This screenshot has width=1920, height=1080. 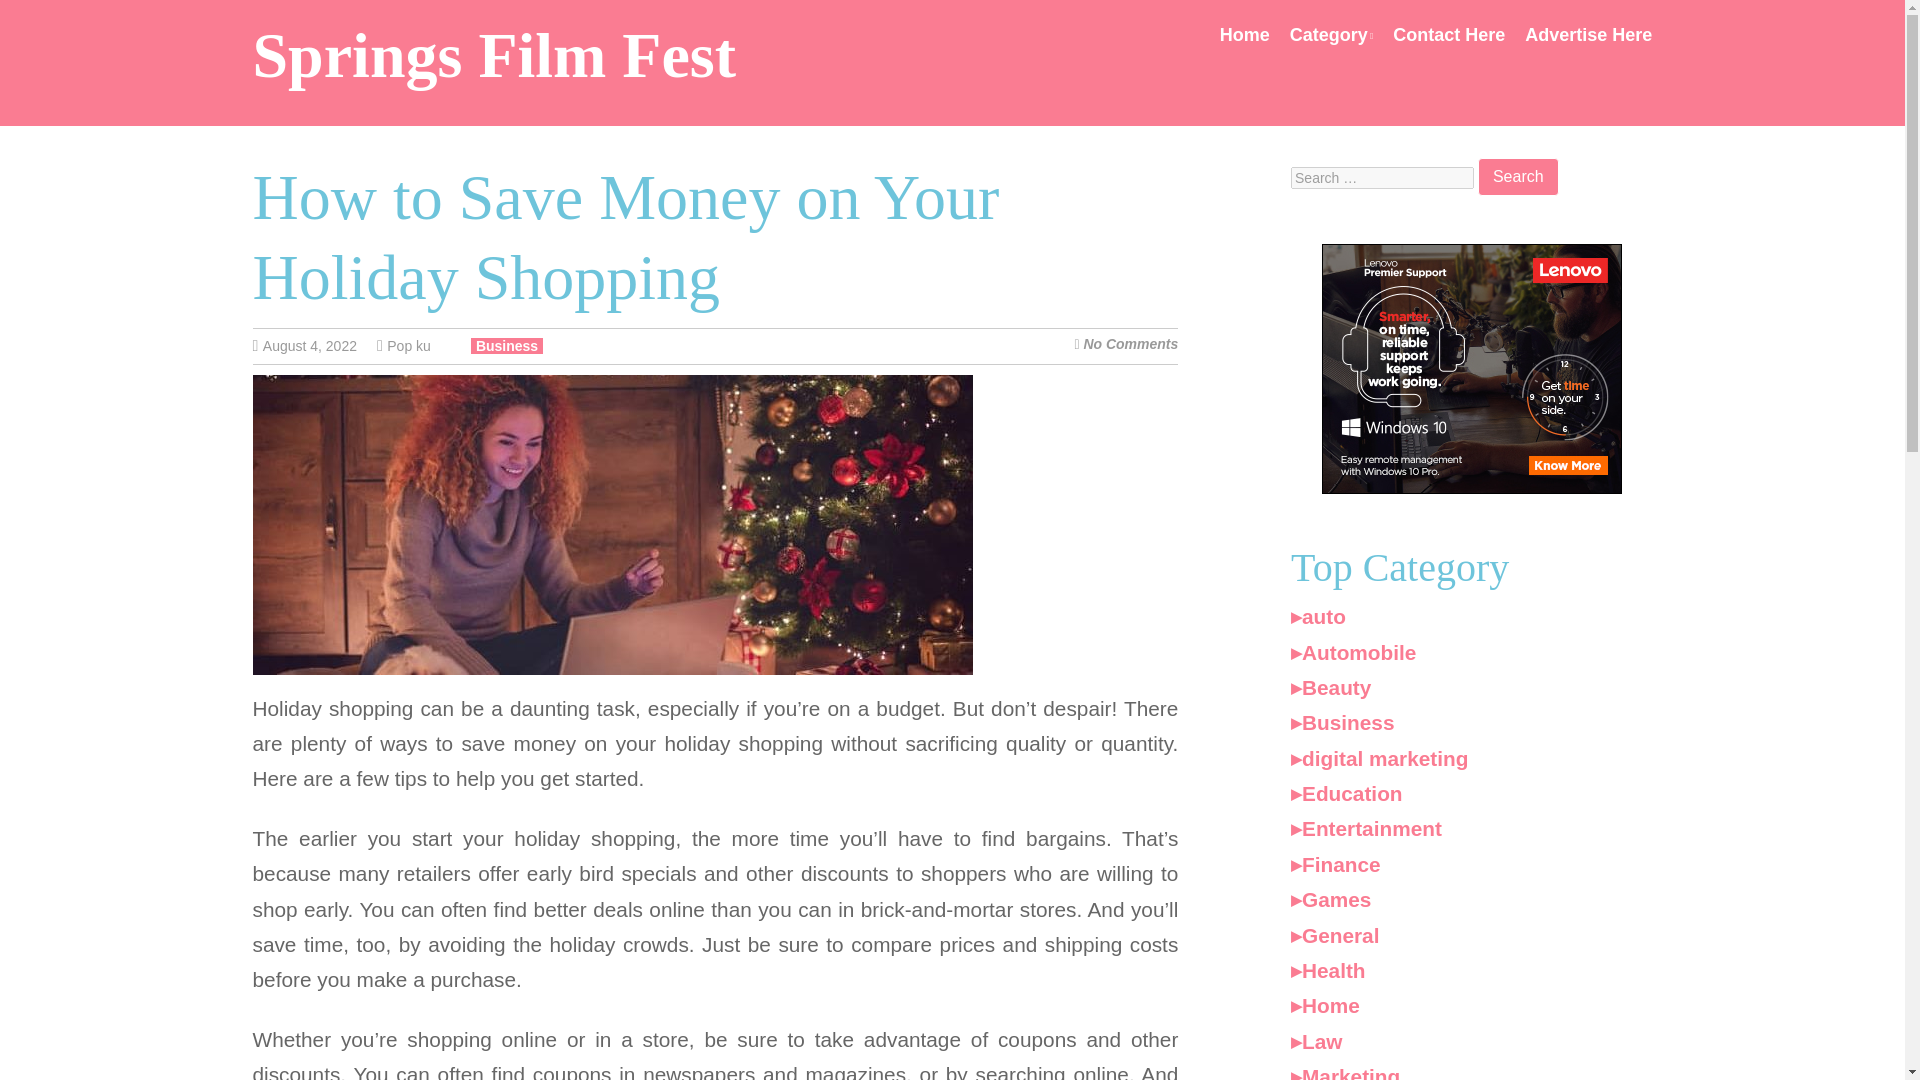 What do you see at coordinates (493, 55) in the screenshot?
I see `Springs Film Fest` at bounding box center [493, 55].